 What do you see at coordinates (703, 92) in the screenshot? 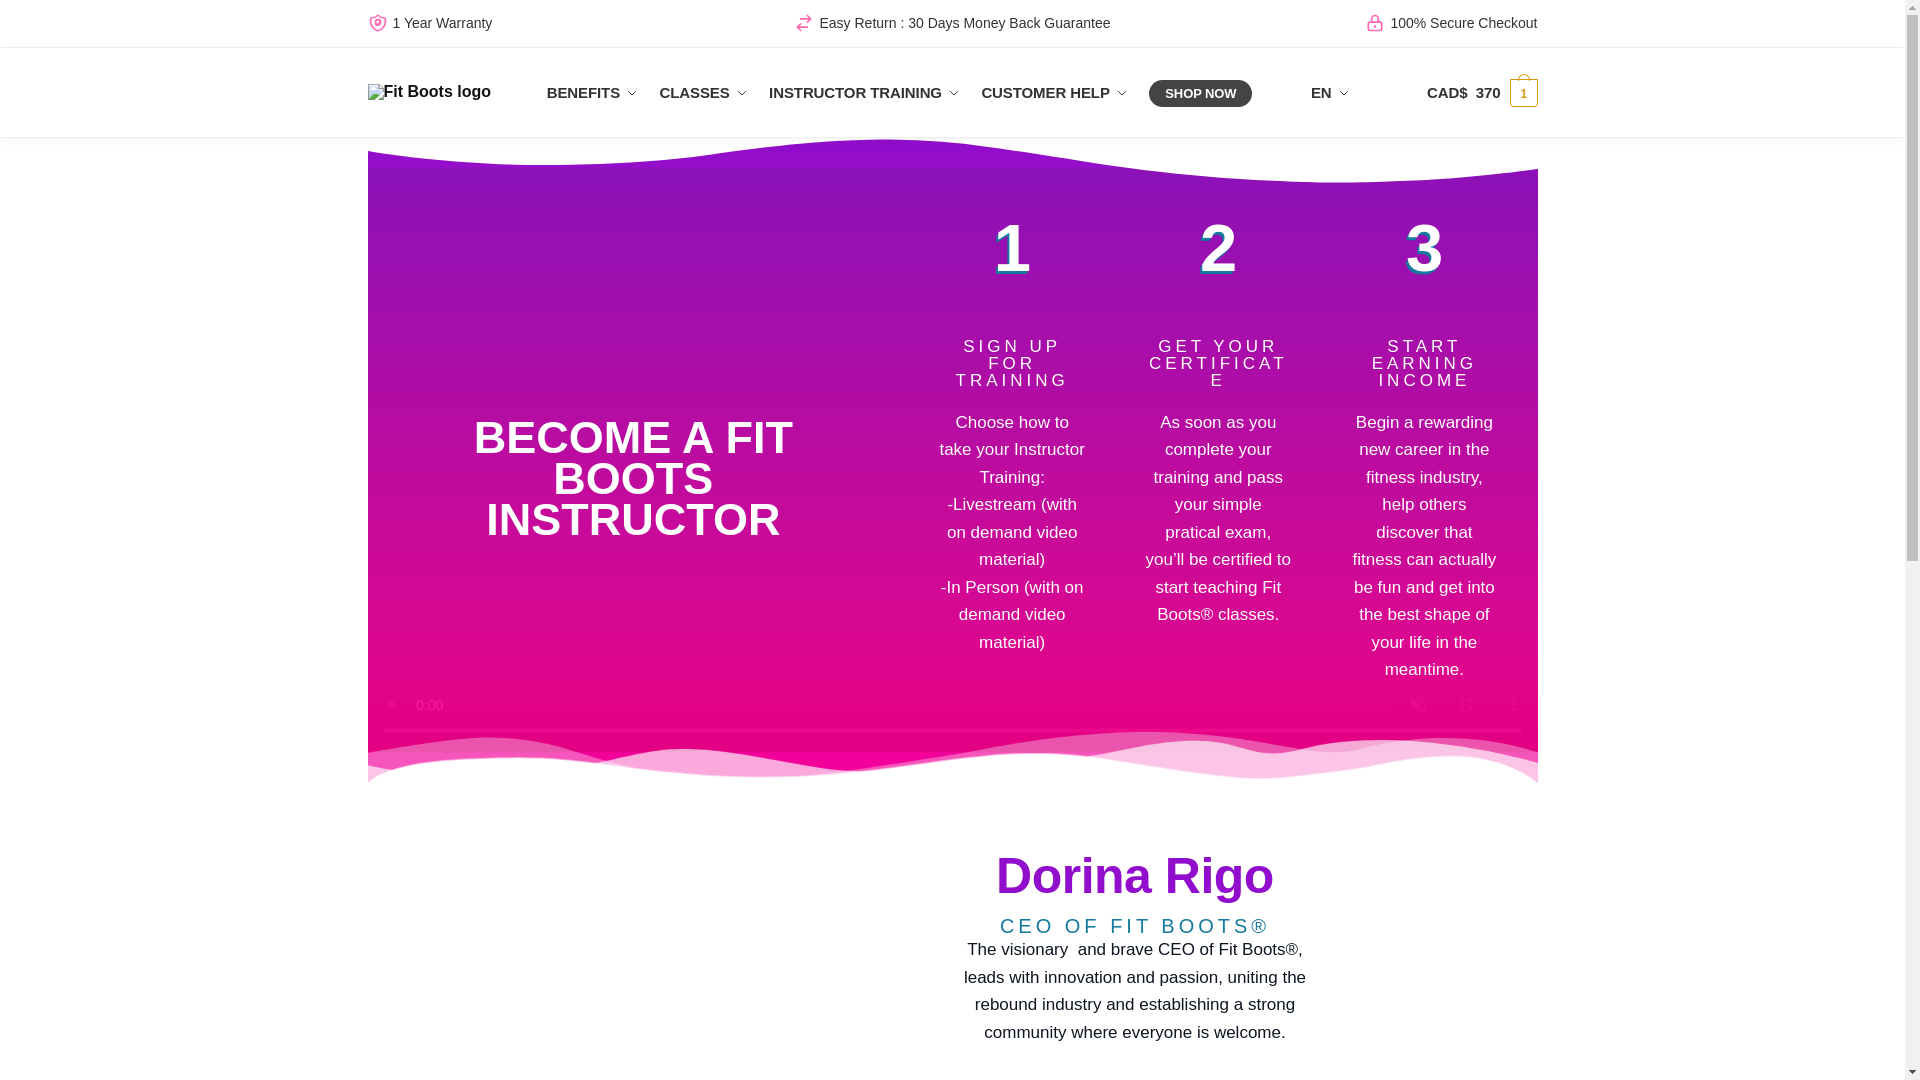
I see `CLASSES` at bounding box center [703, 92].